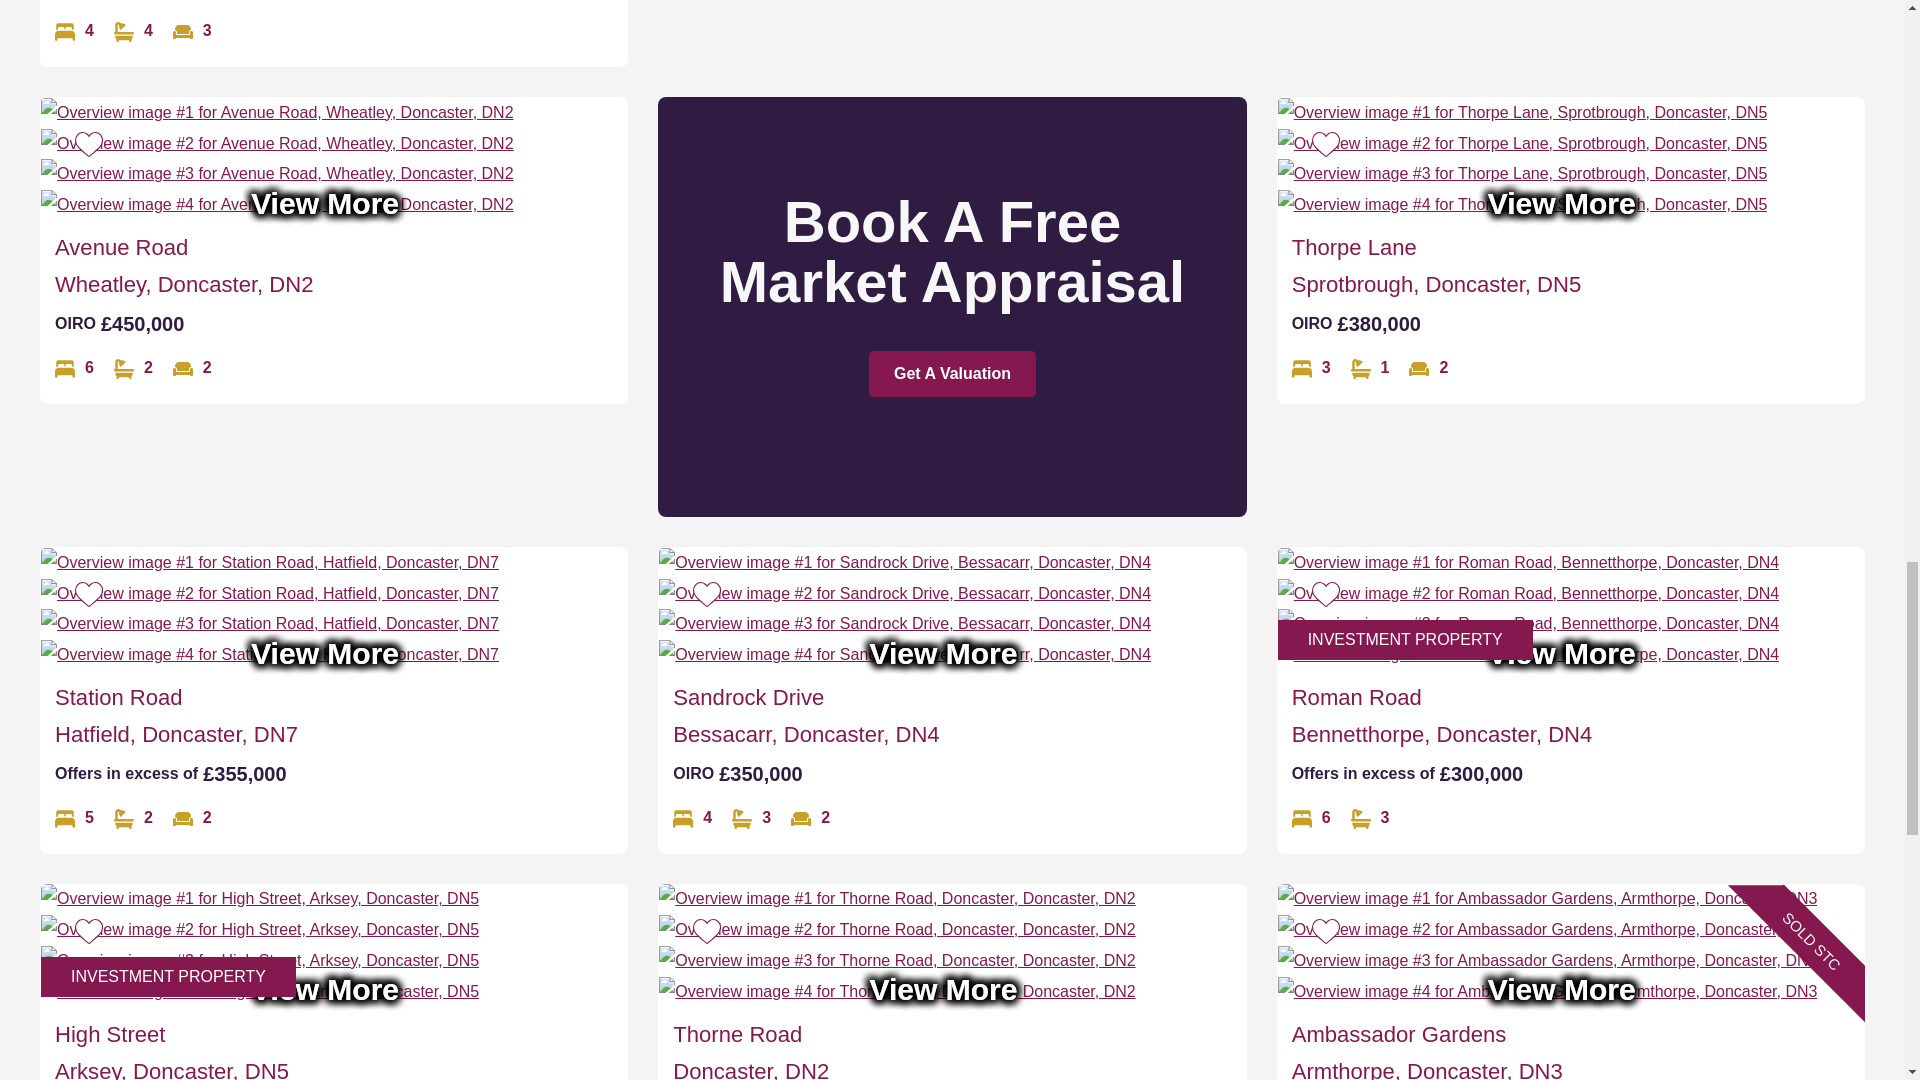 The height and width of the screenshot is (1080, 1920). What do you see at coordinates (1370, 368) in the screenshot?
I see `Bathrooms` at bounding box center [1370, 368].